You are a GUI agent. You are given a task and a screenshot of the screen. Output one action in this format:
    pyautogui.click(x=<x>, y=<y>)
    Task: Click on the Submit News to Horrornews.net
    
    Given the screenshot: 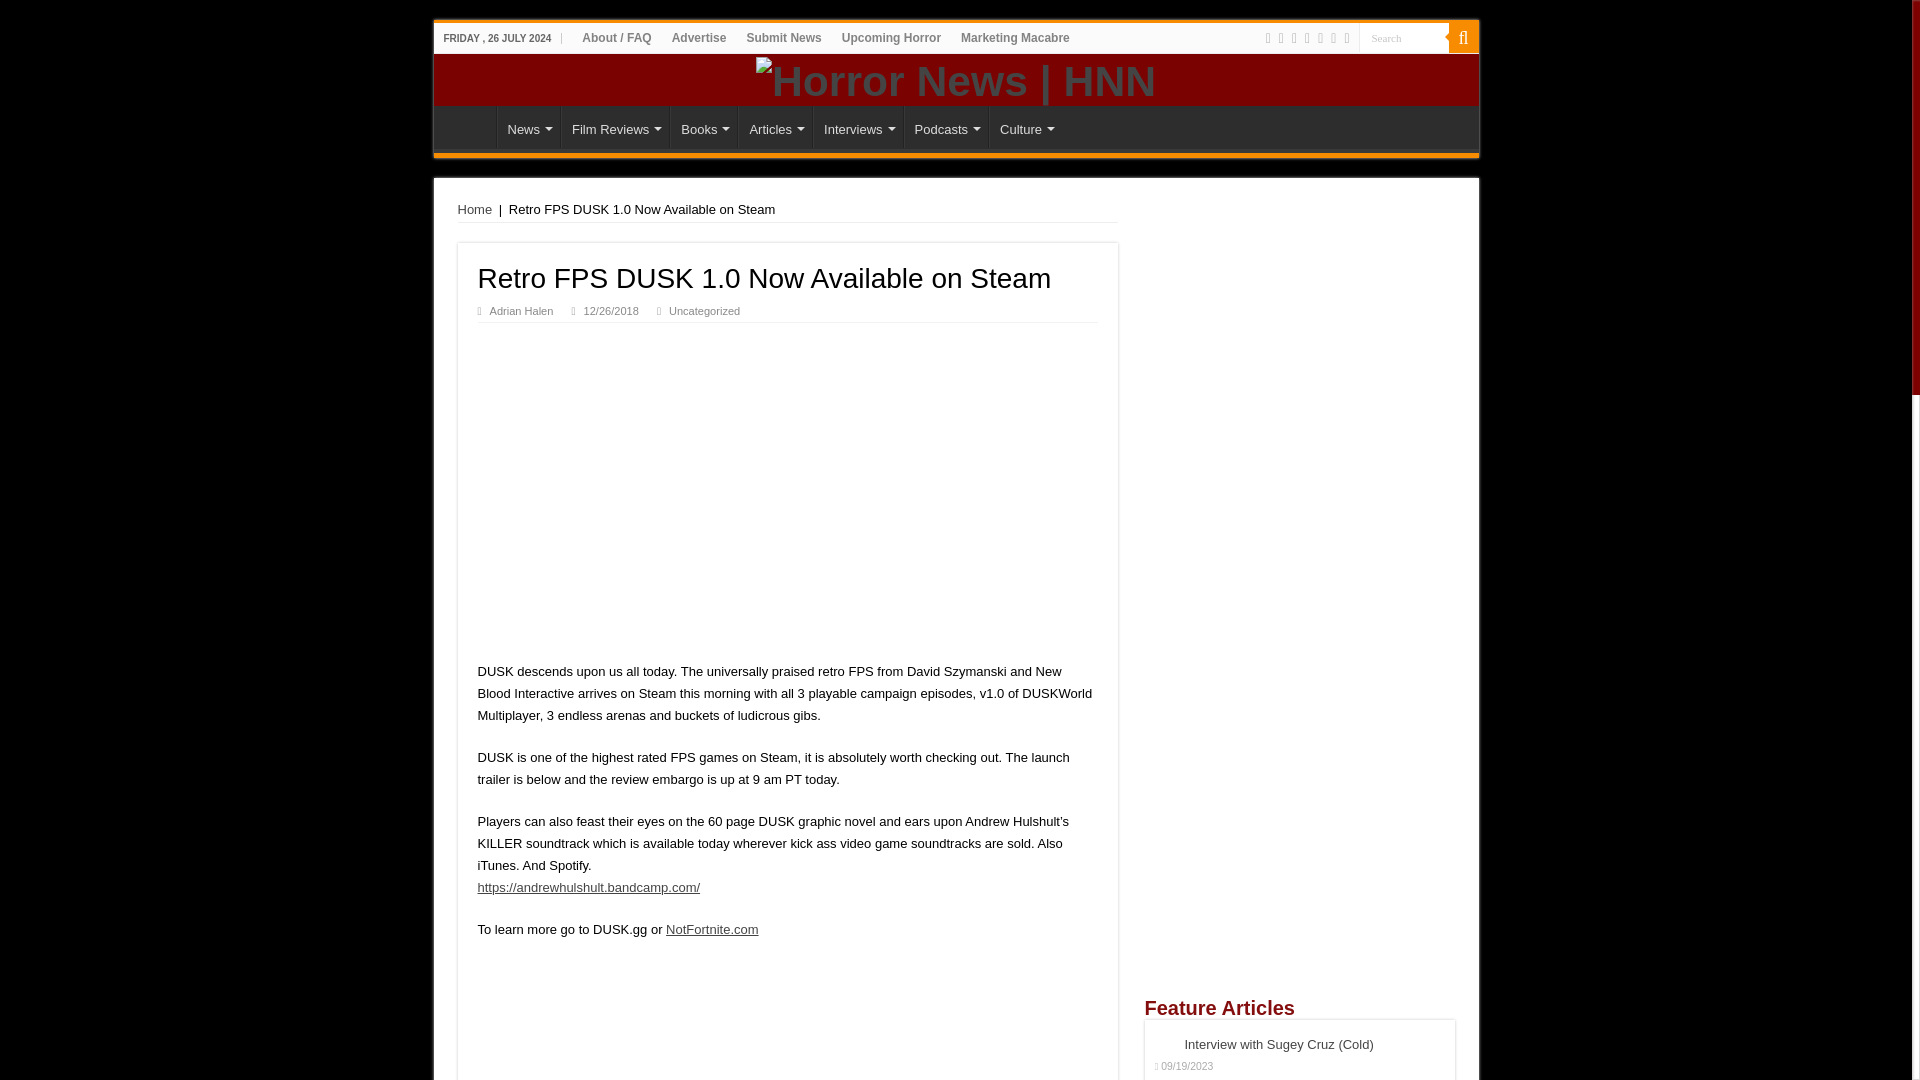 What is the action you would take?
    pyautogui.click(x=783, y=37)
    